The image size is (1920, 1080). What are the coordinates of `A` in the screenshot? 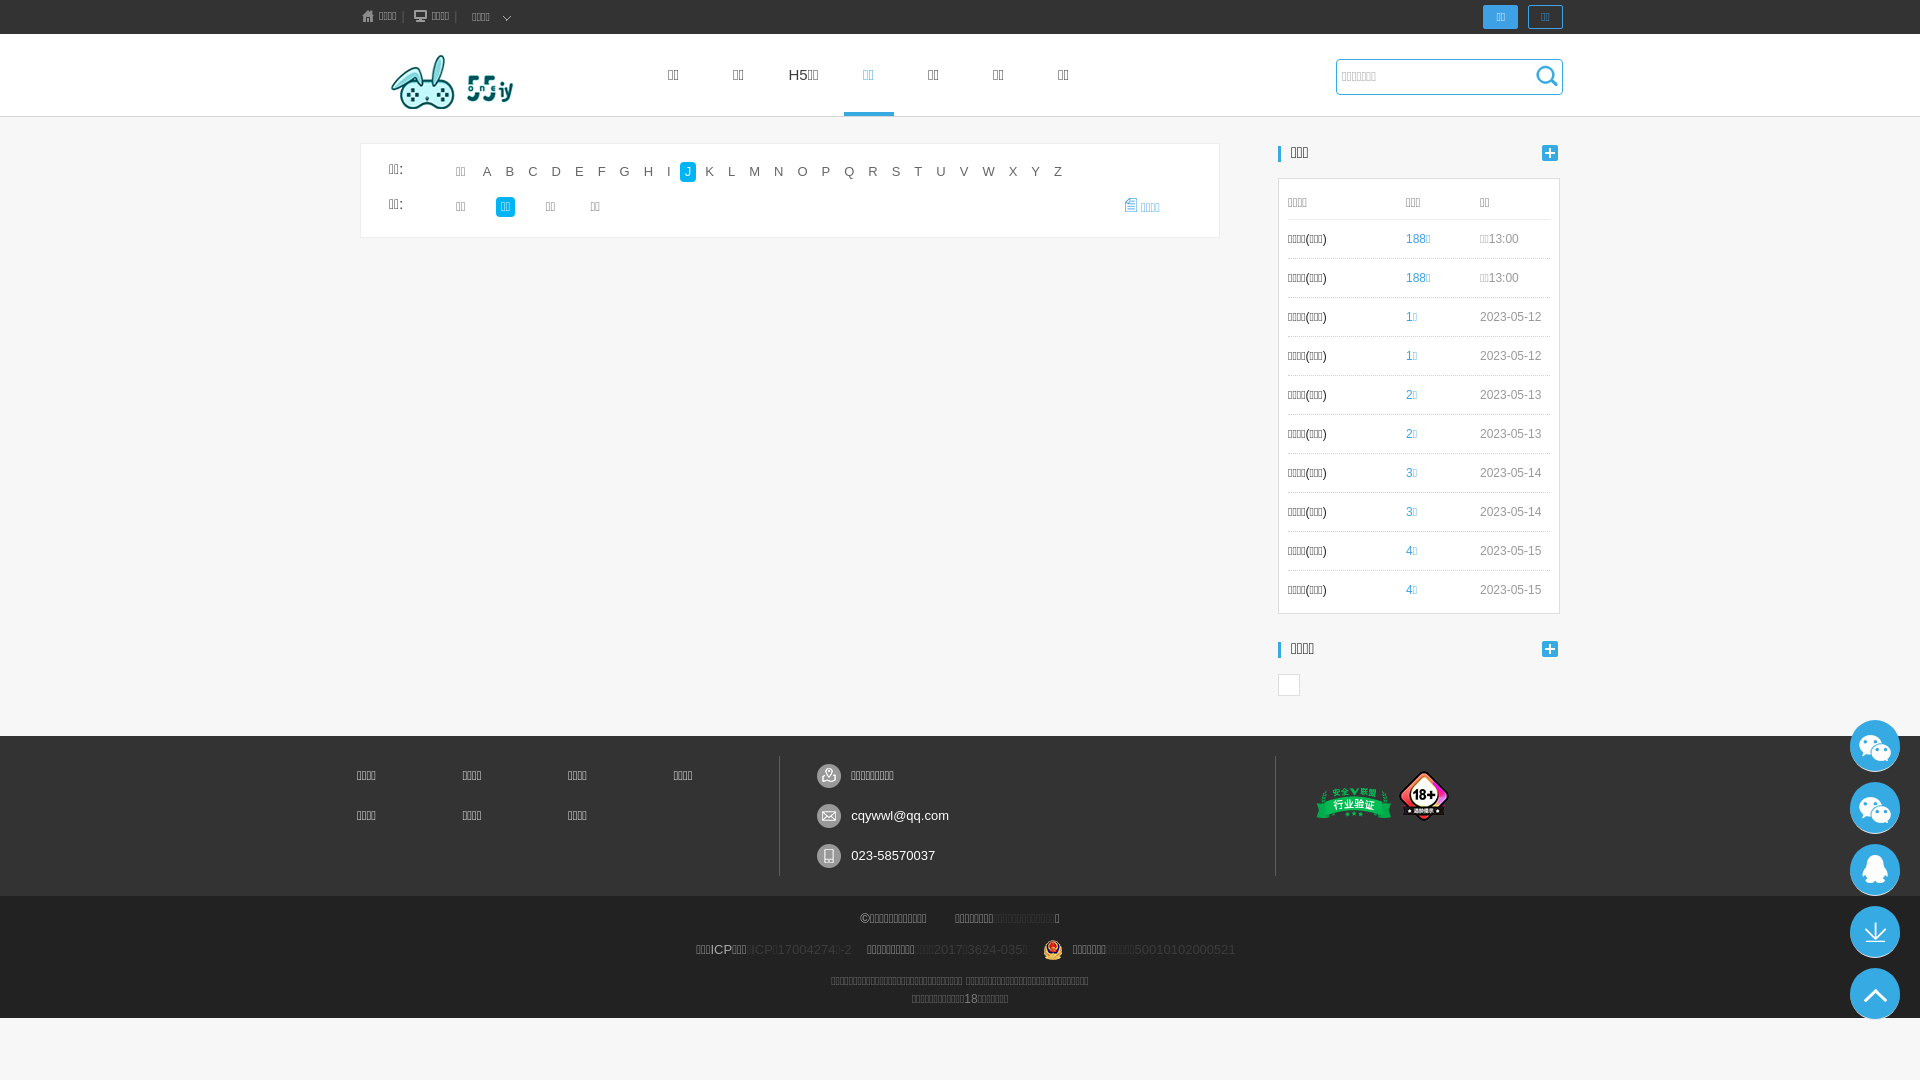 It's located at (488, 172).